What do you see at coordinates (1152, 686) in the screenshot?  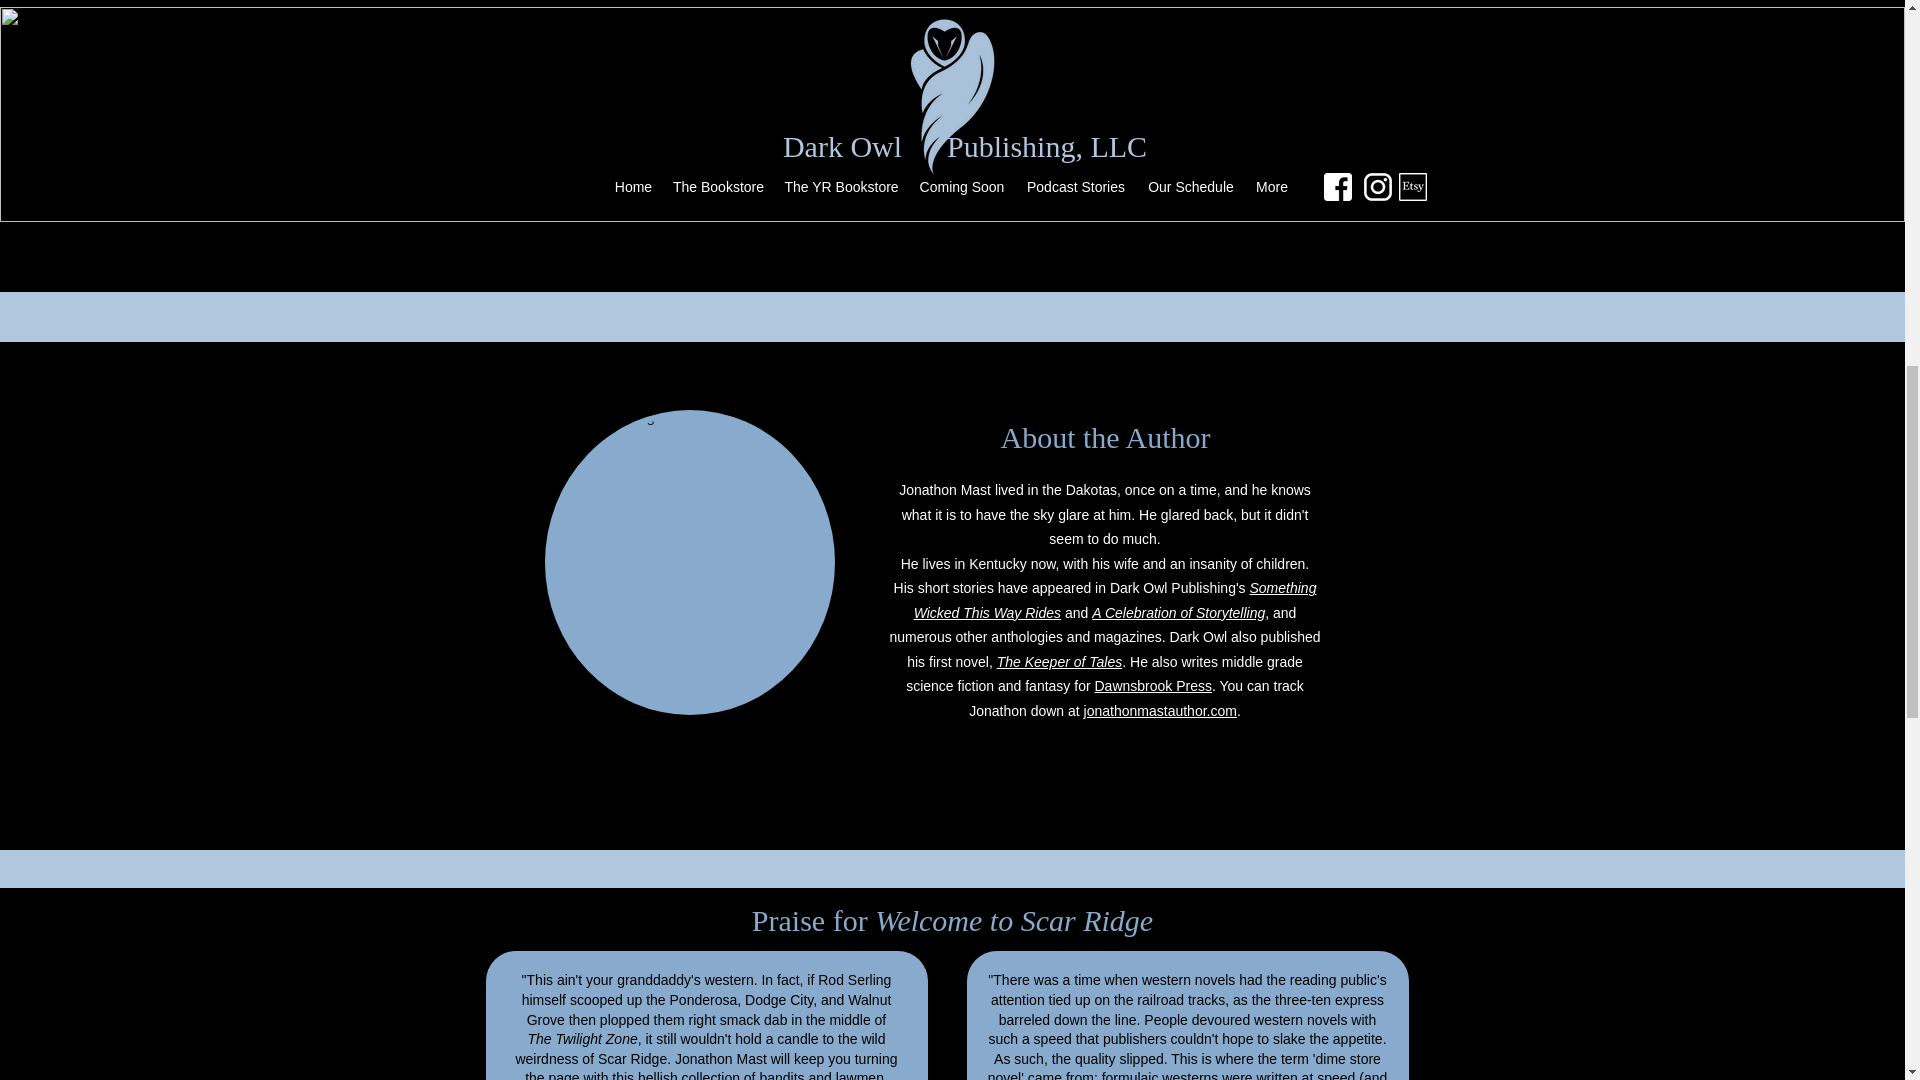 I see `Dawnsbrook Press` at bounding box center [1152, 686].